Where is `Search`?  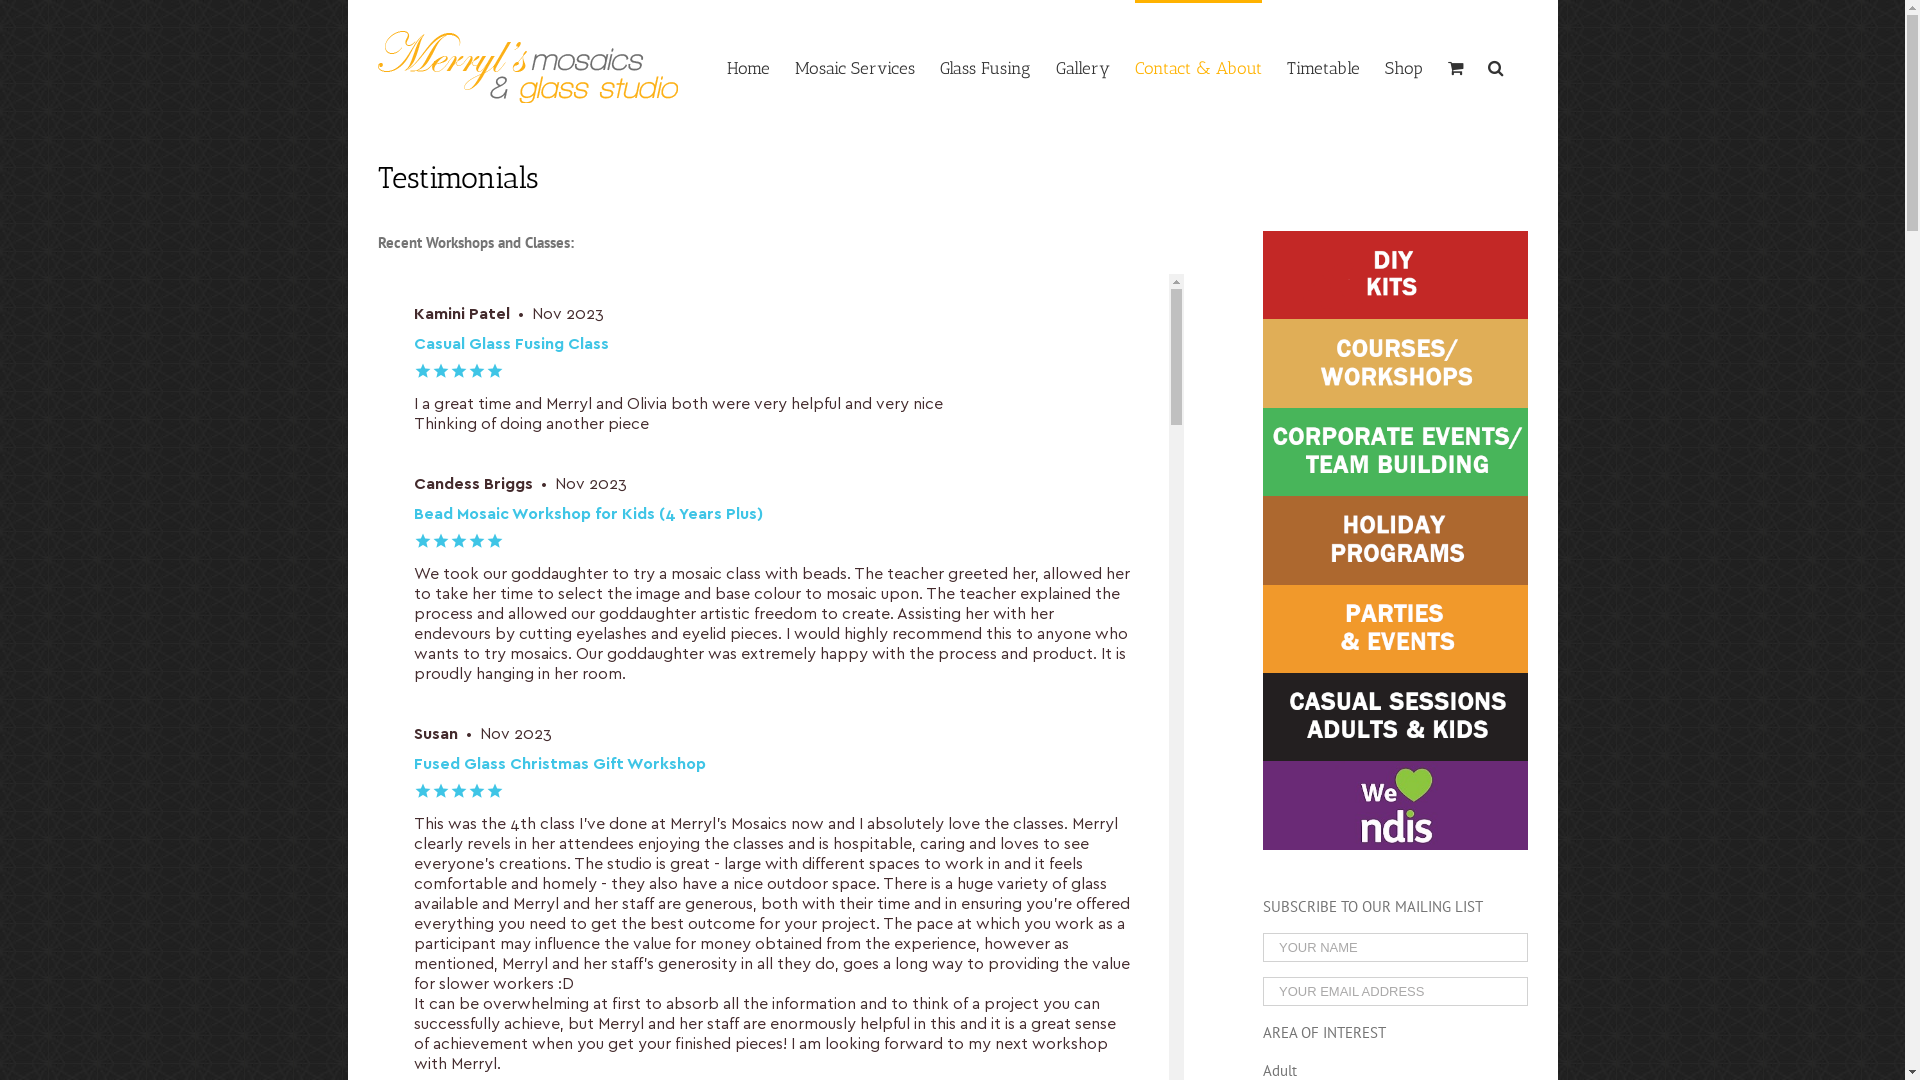
Search is located at coordinates (1496, 67).